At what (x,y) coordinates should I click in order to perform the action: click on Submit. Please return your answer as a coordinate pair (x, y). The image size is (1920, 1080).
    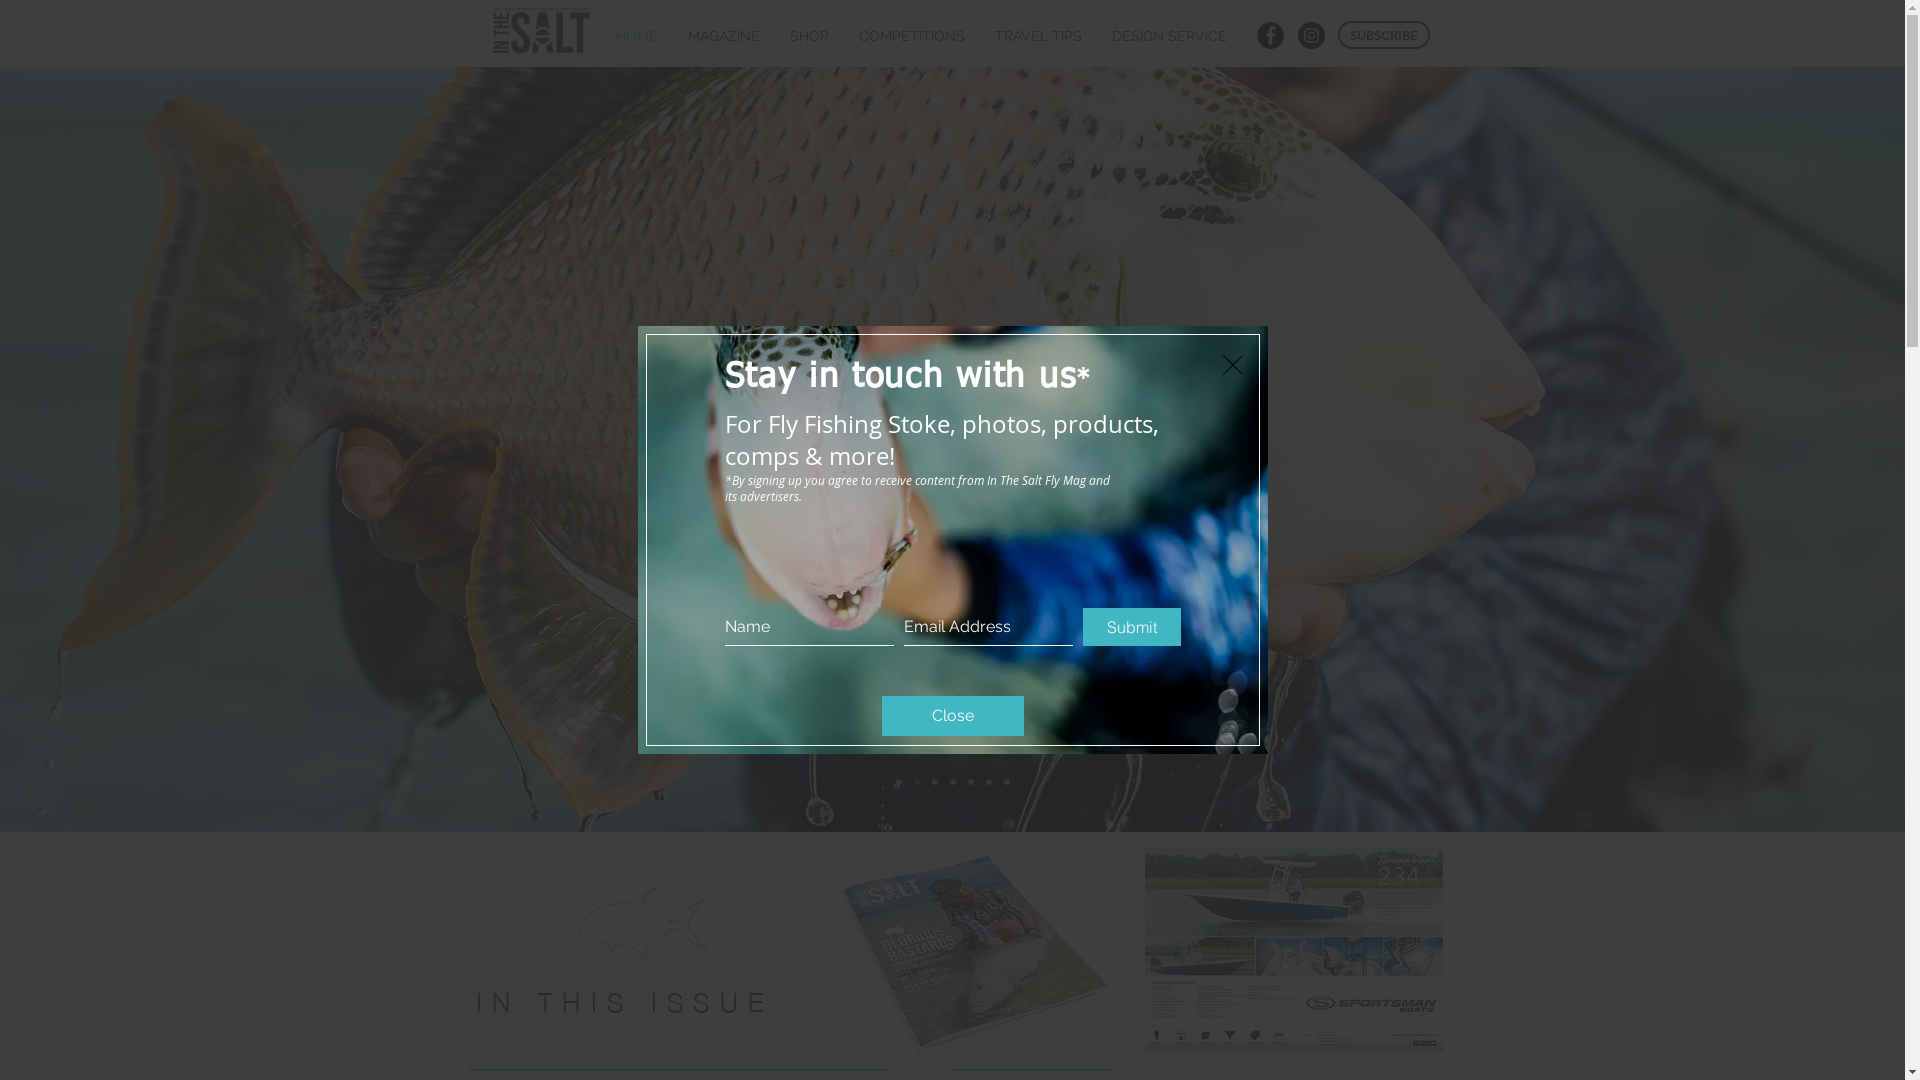
    Looking at the image, I should click on (1131, 627).